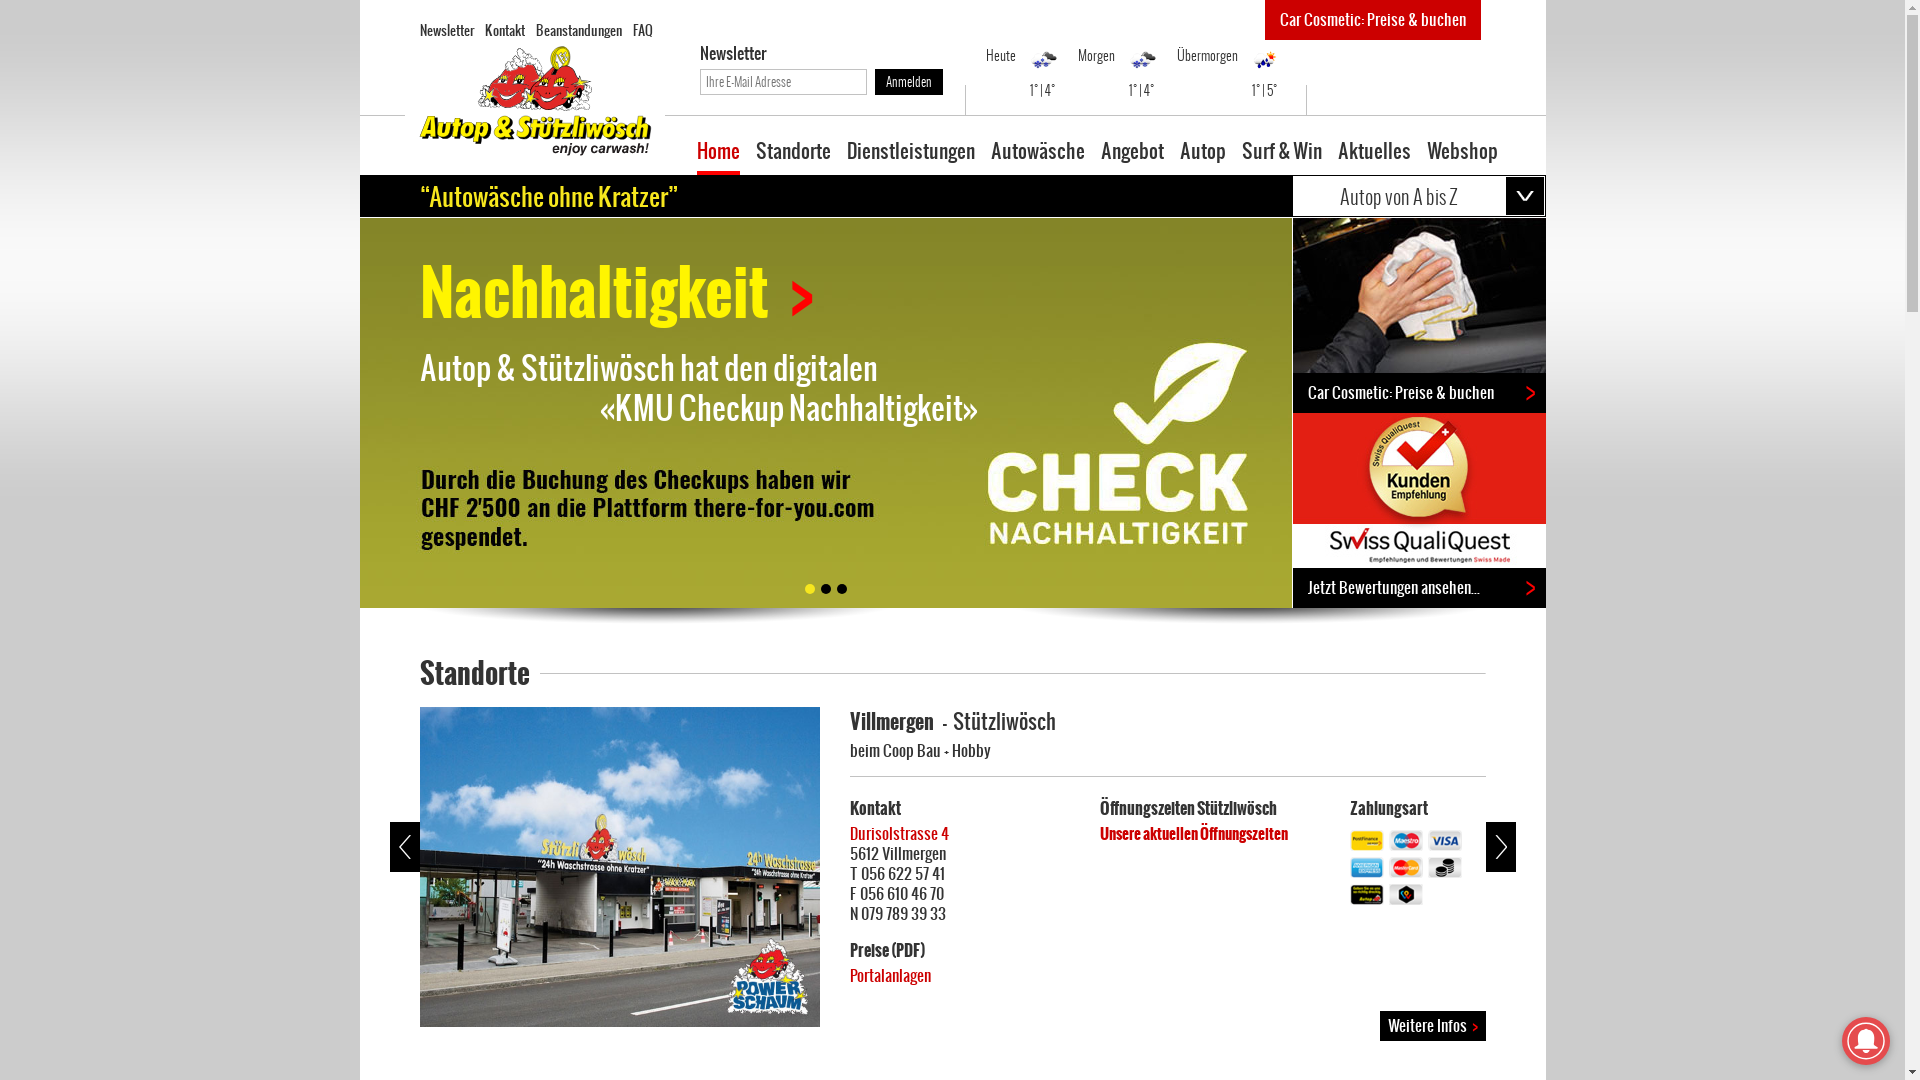 The width and height of the screenshot is (1920, 1080). Describe the element at coordinates (908, 82) in the screenshot. I see `Anmelden` at that location.